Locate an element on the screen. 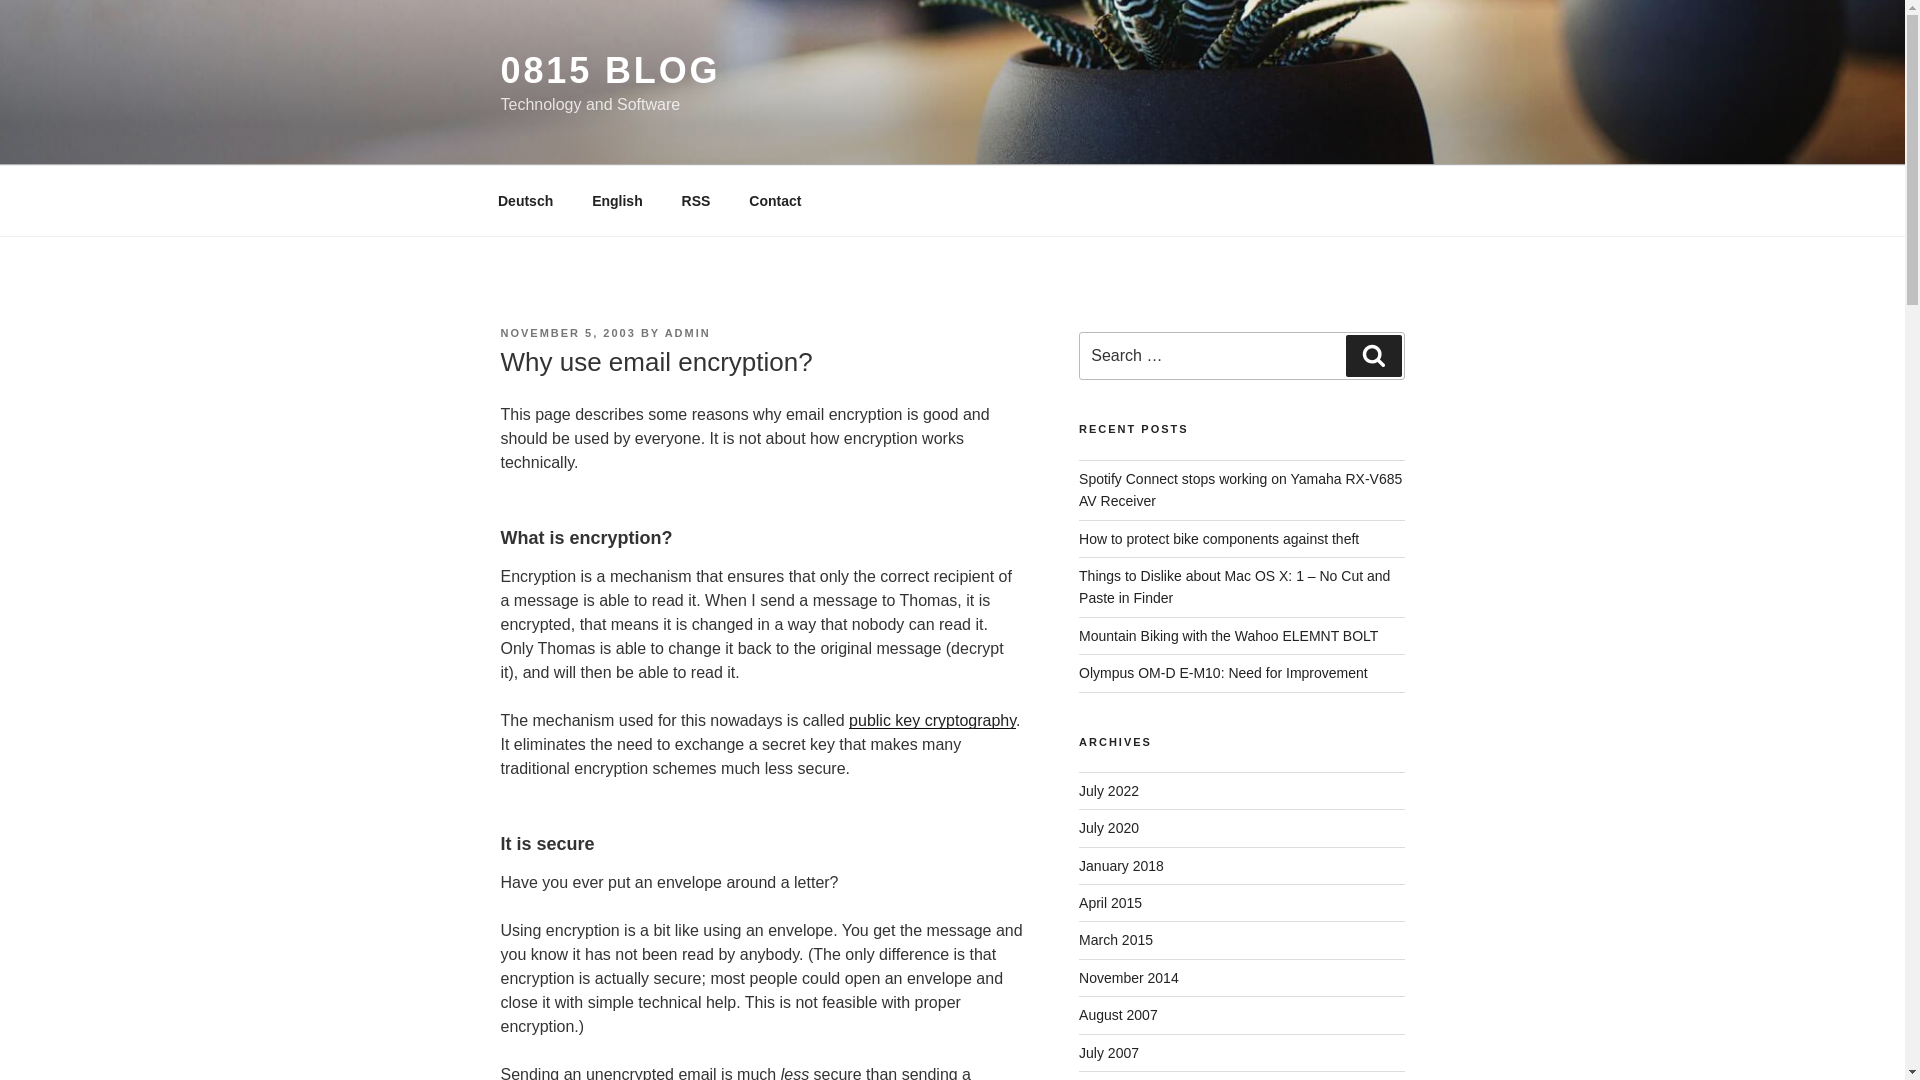 This screenshot has width=1920, height=1080. RSS is located at coordinates (696, 200).